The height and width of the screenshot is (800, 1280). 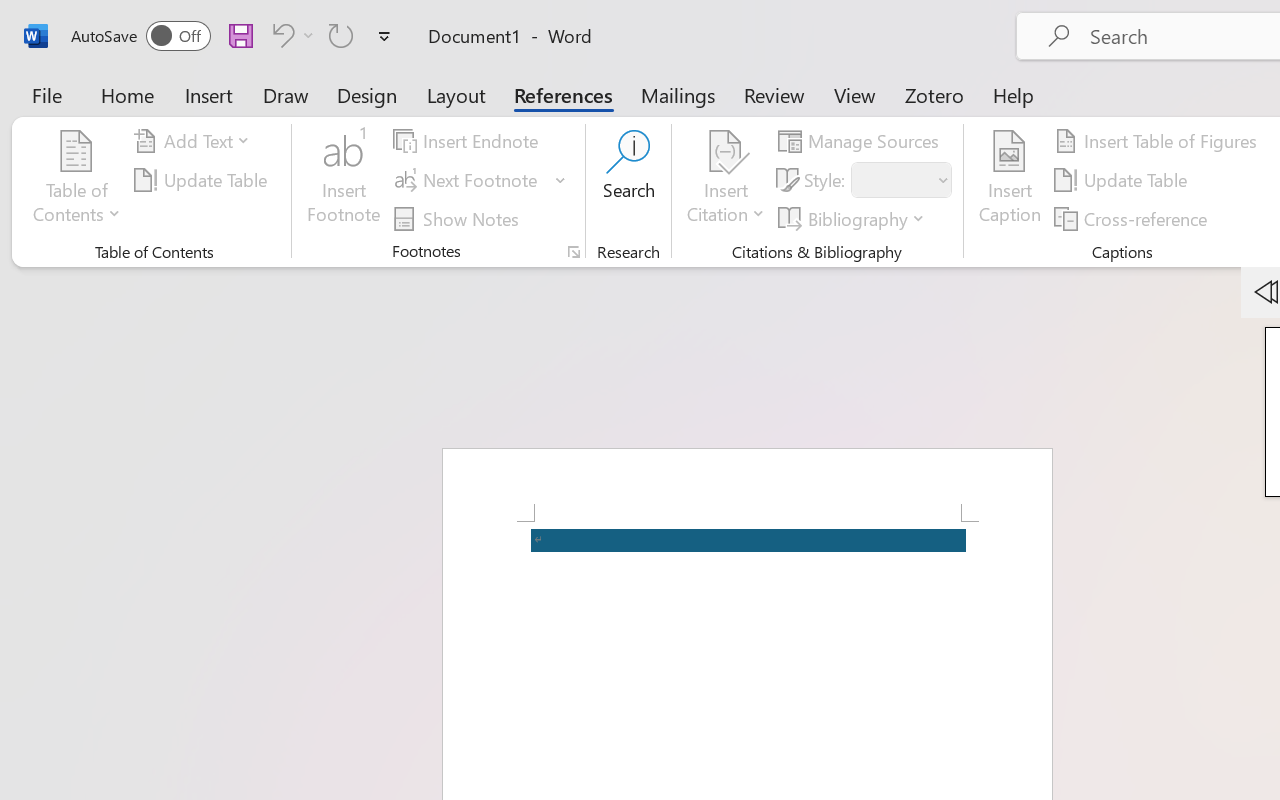 I want to click on Update Table, so click(x=1124, y=180).